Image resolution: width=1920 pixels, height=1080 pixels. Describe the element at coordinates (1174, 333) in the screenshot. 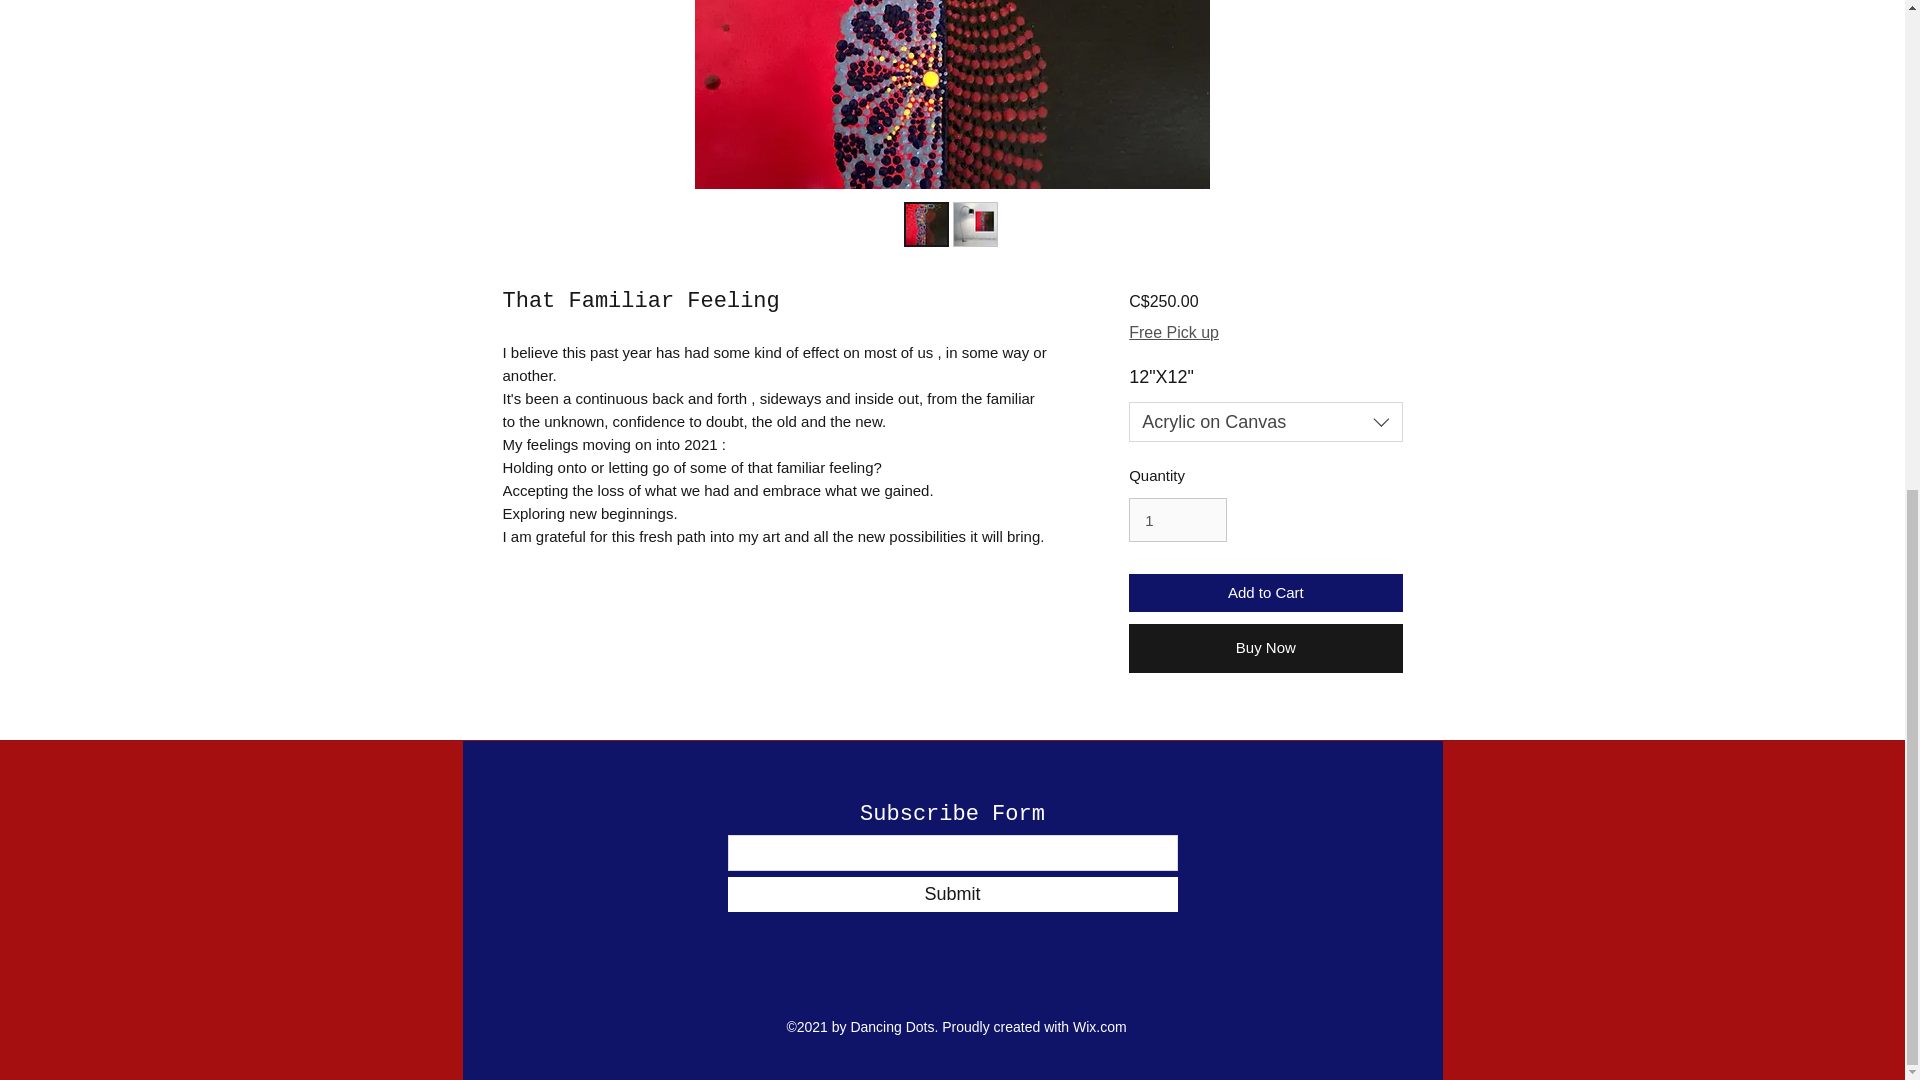

I see `Free Pick up` at that location.